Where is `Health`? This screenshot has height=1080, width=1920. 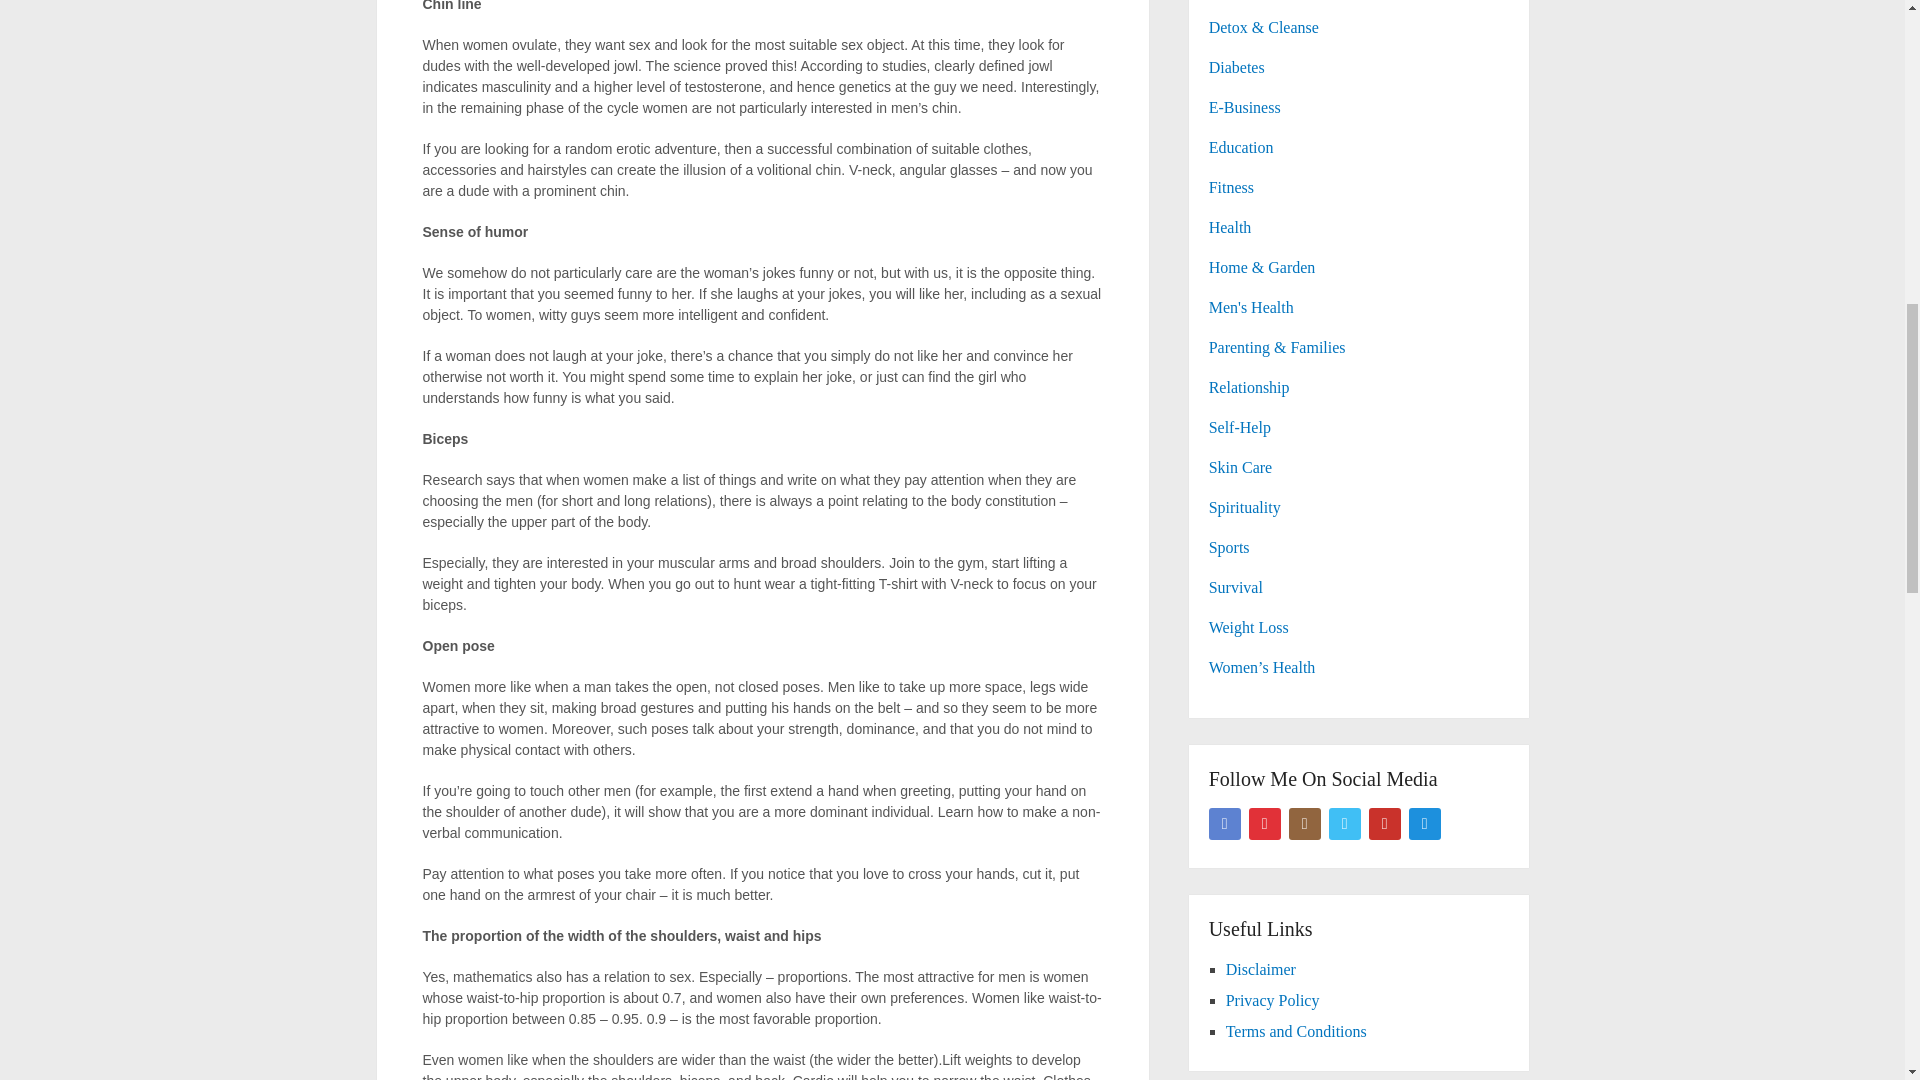 Health is located at coordinates (1230, 228).